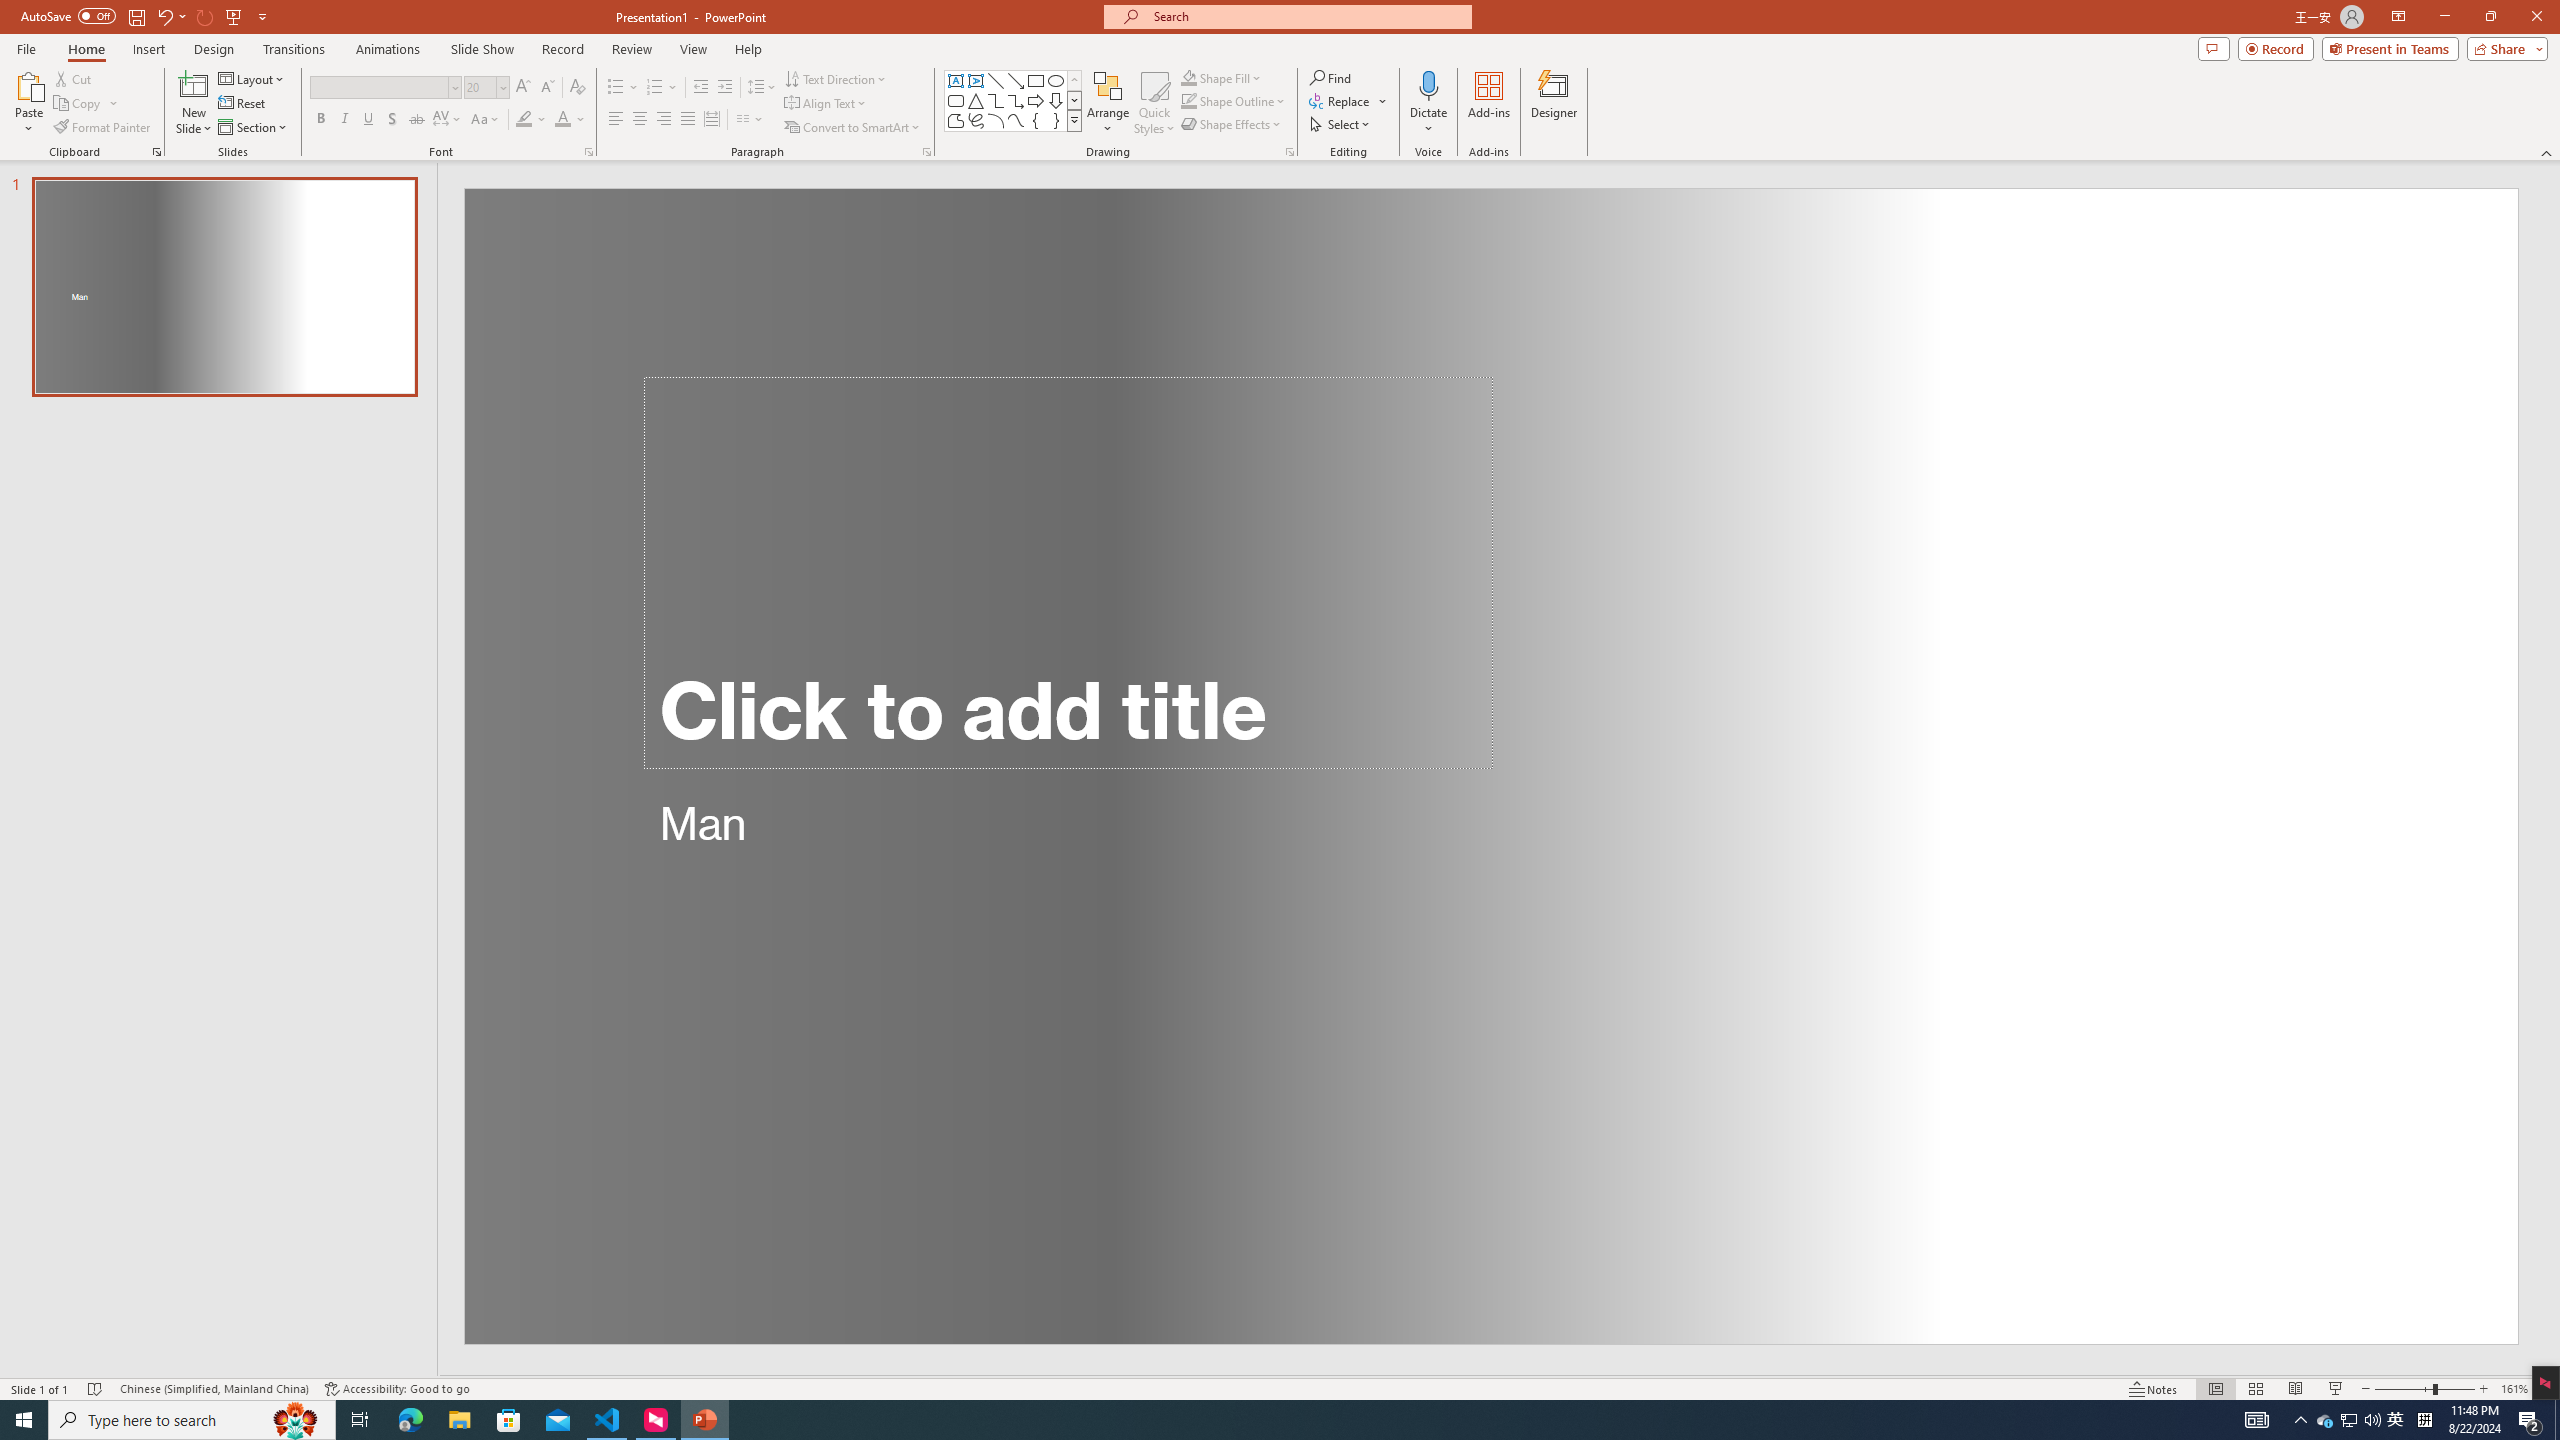 The image size is (2560, 1440). Describe the element at coordinates (1074, 120) in the screenshot. I see `Shapes` at that location.